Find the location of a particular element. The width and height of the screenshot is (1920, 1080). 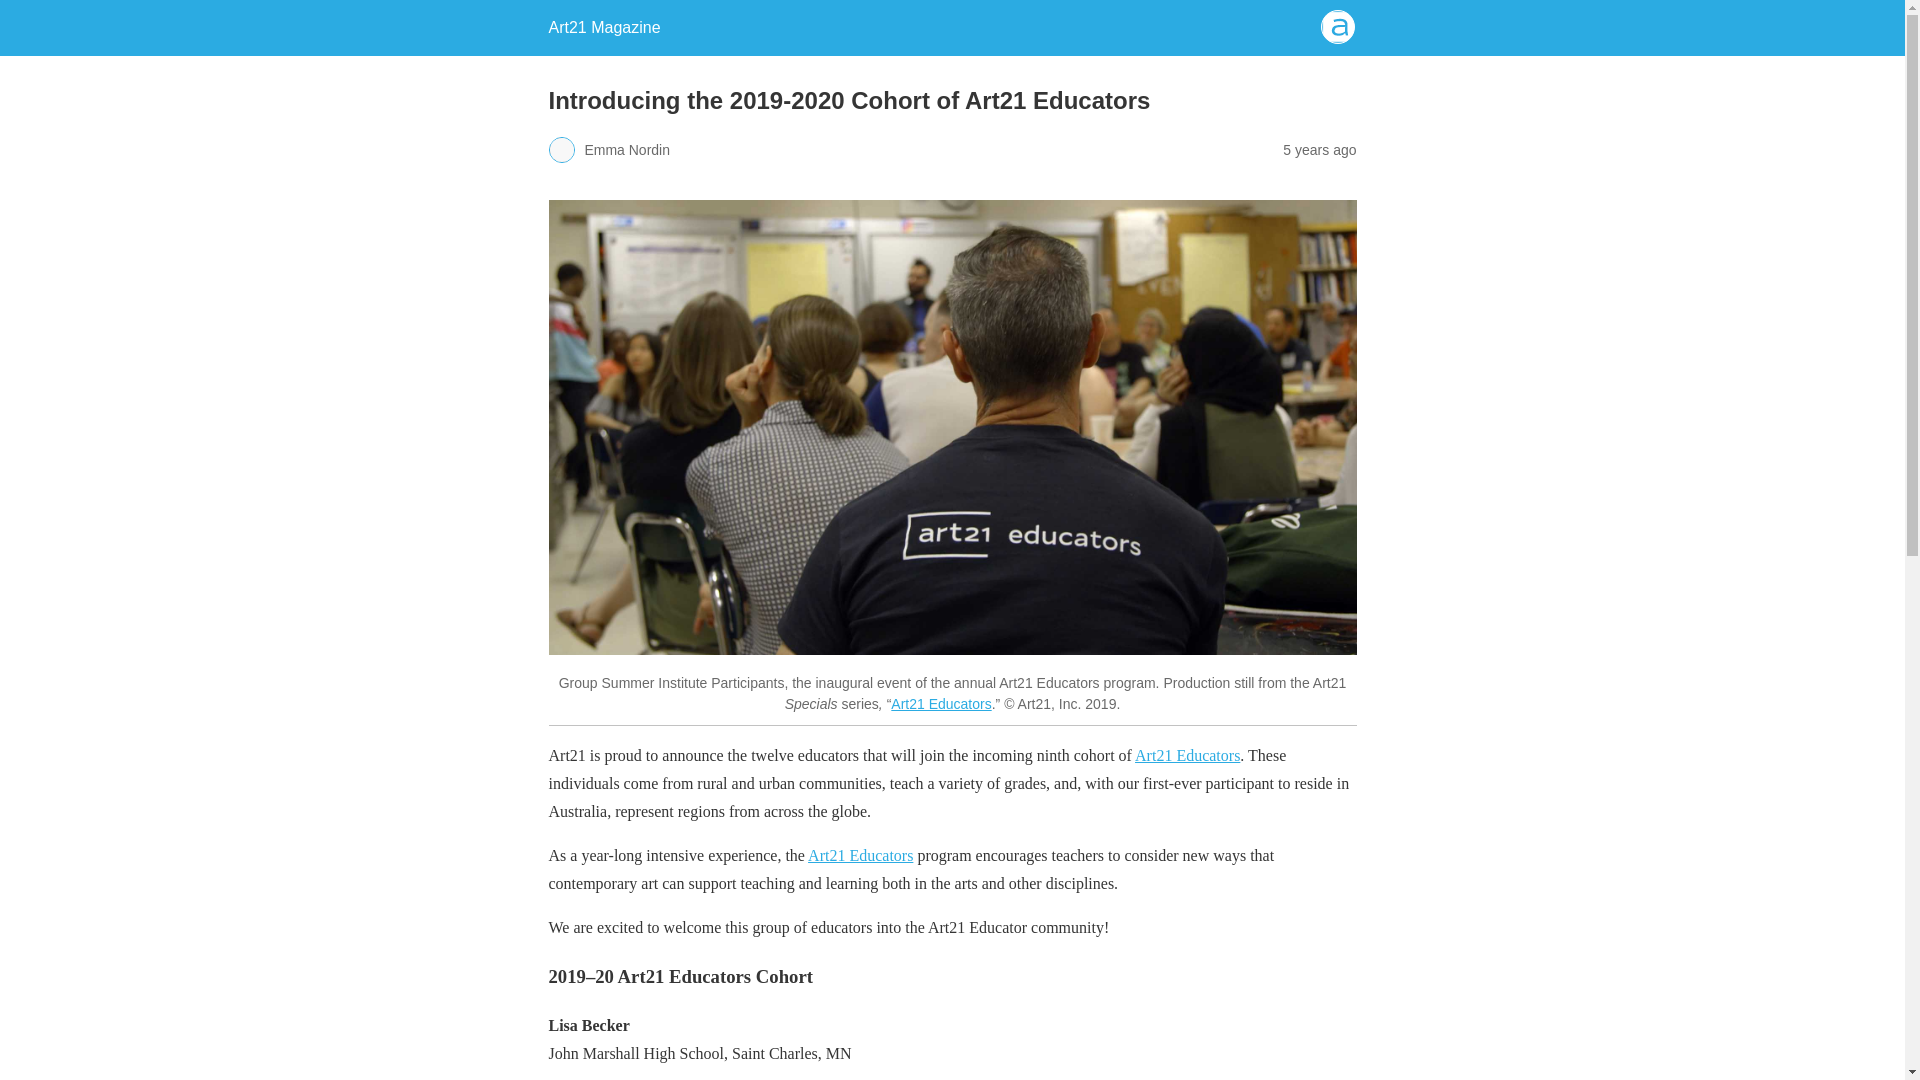

Art21 Educators is located at coordinates (860, 855).